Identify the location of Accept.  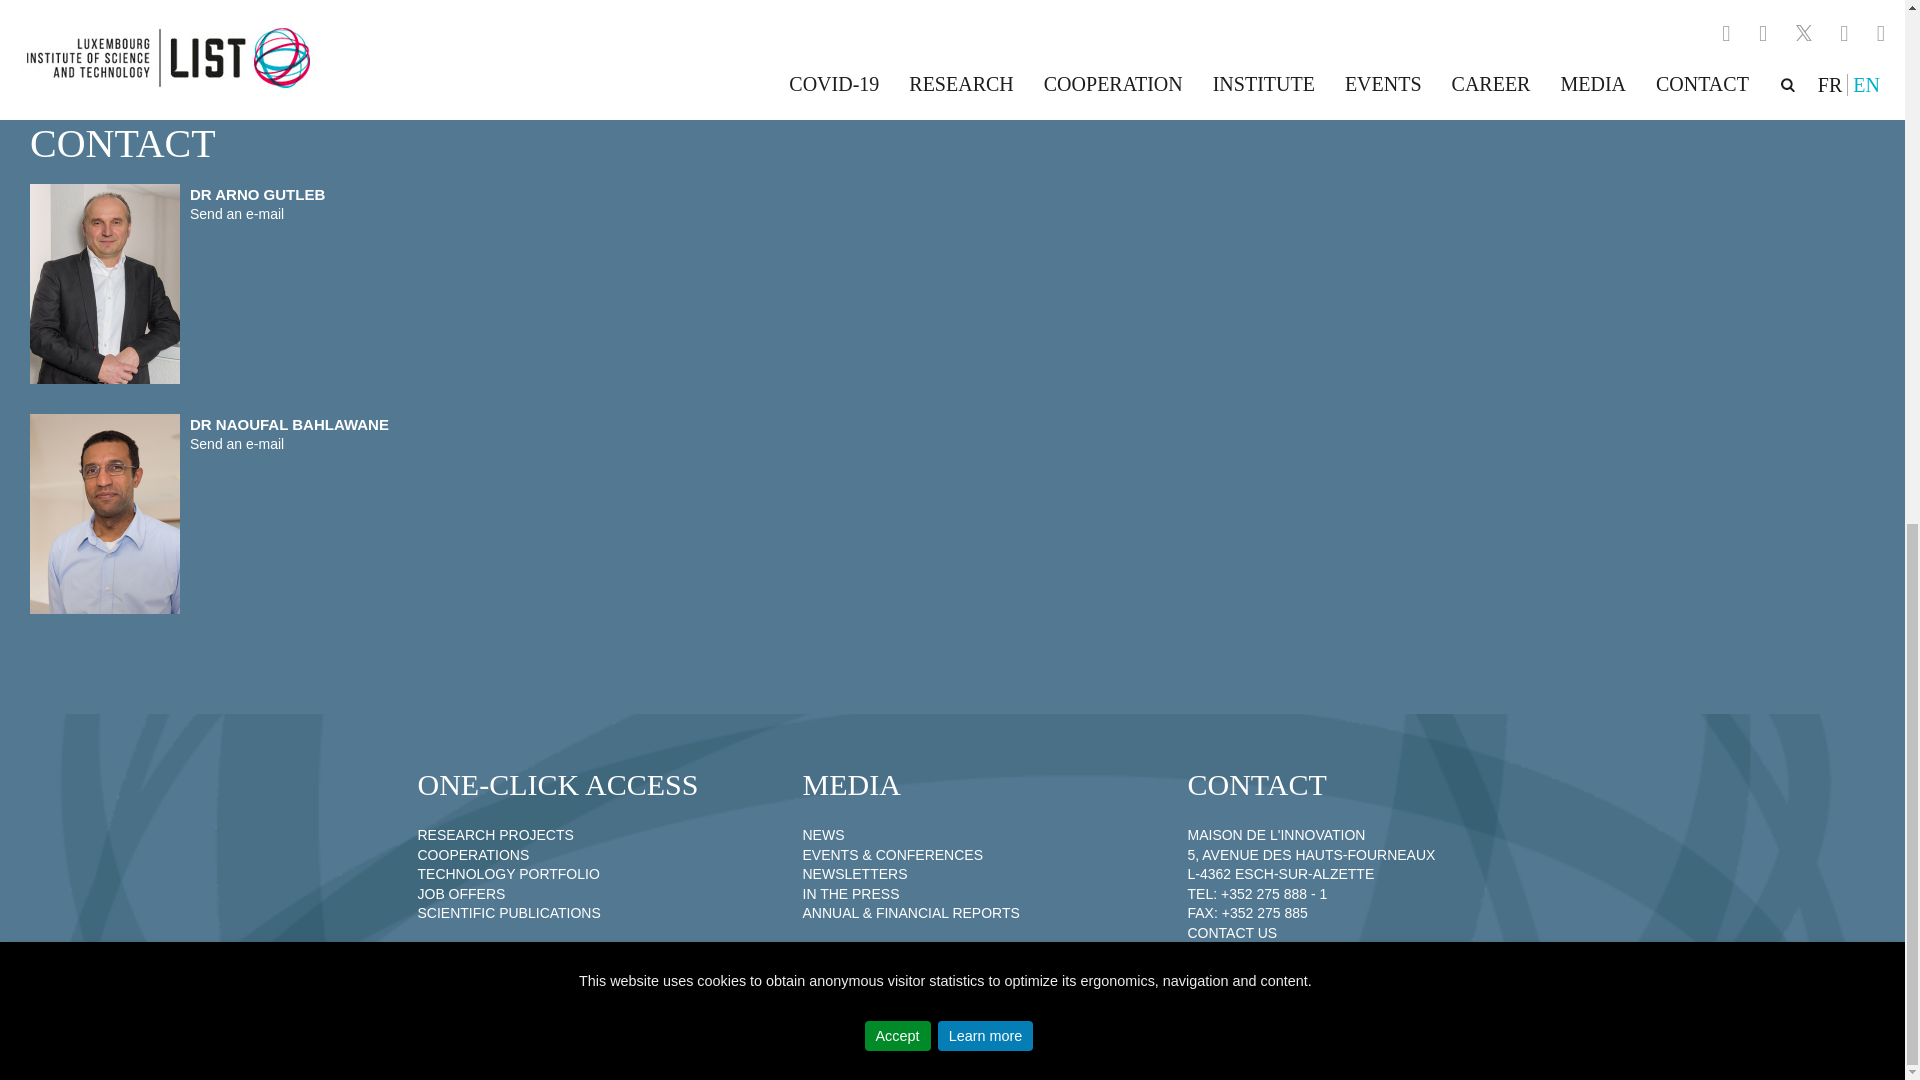
(898, 20).